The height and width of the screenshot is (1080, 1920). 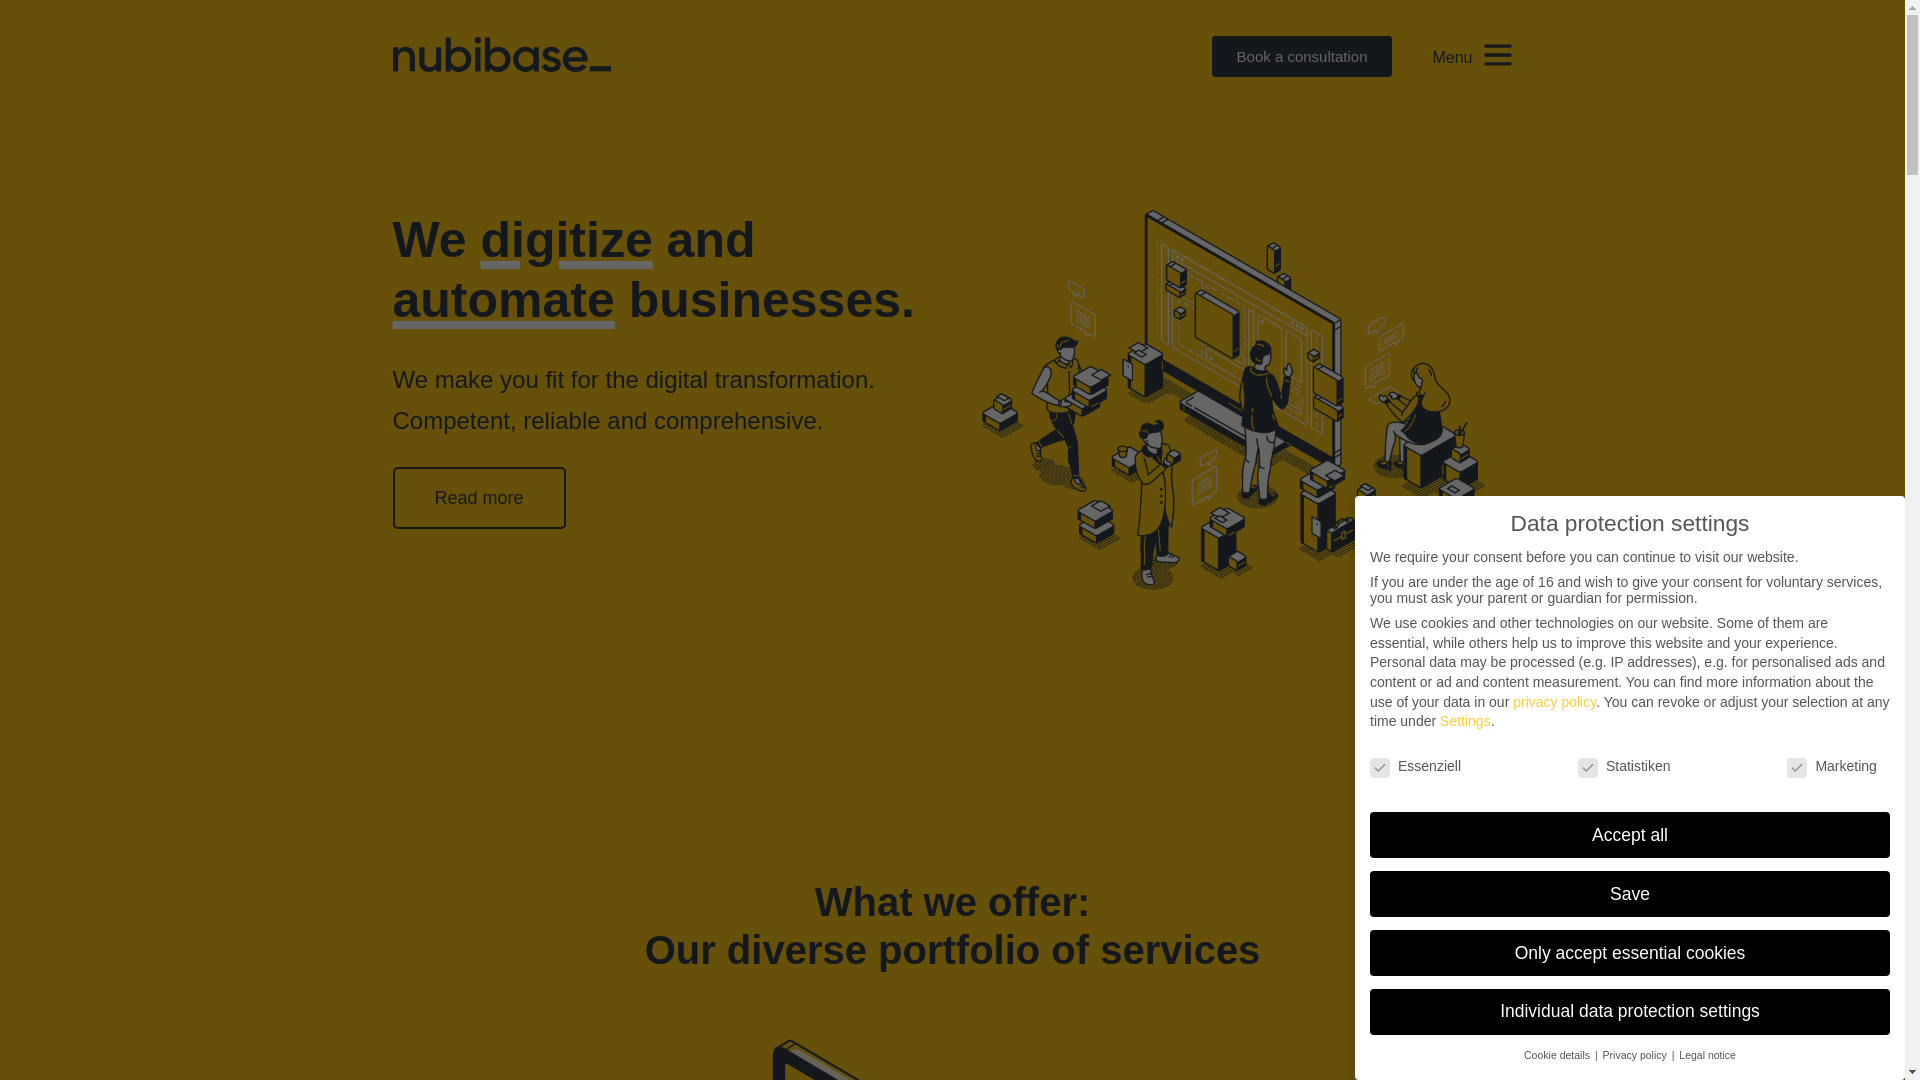 I want to click on Settings, so click(x=1466, y=720).